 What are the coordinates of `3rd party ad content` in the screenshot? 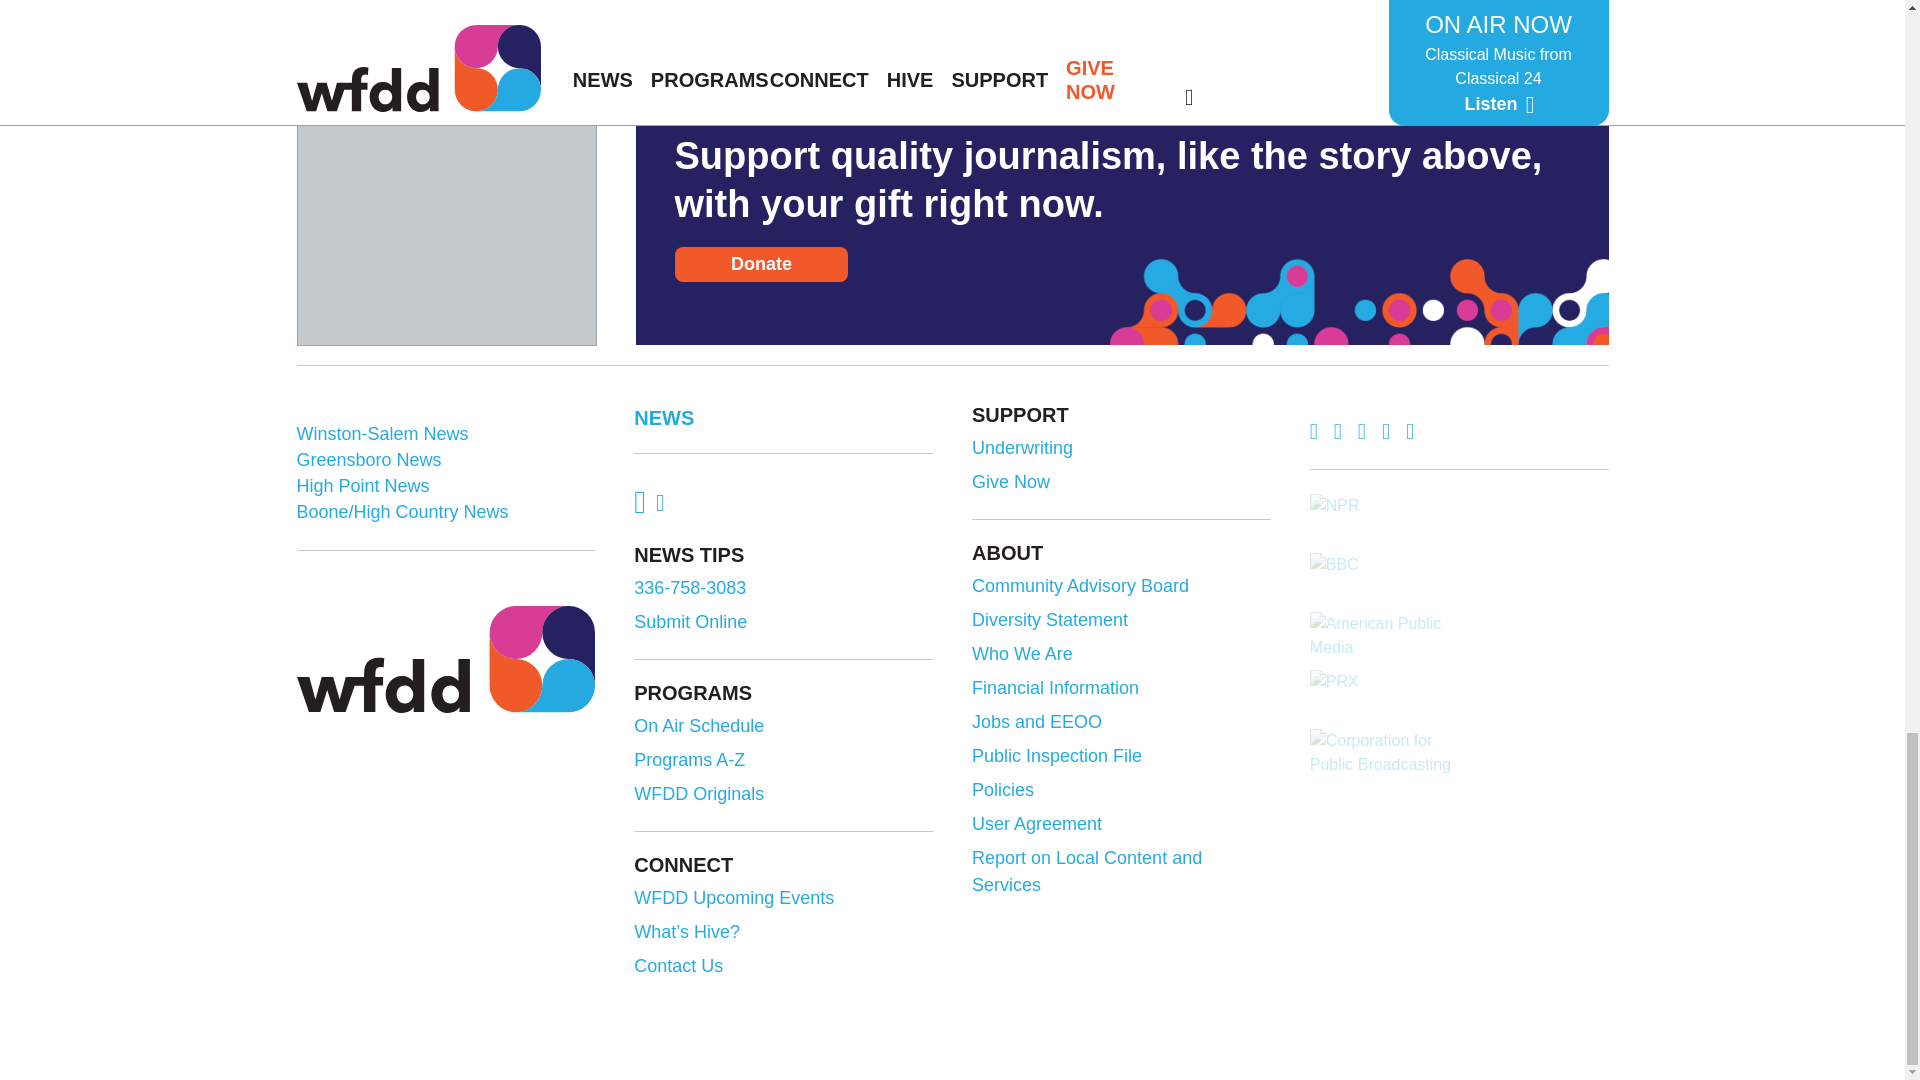 It's located at (447, 220).